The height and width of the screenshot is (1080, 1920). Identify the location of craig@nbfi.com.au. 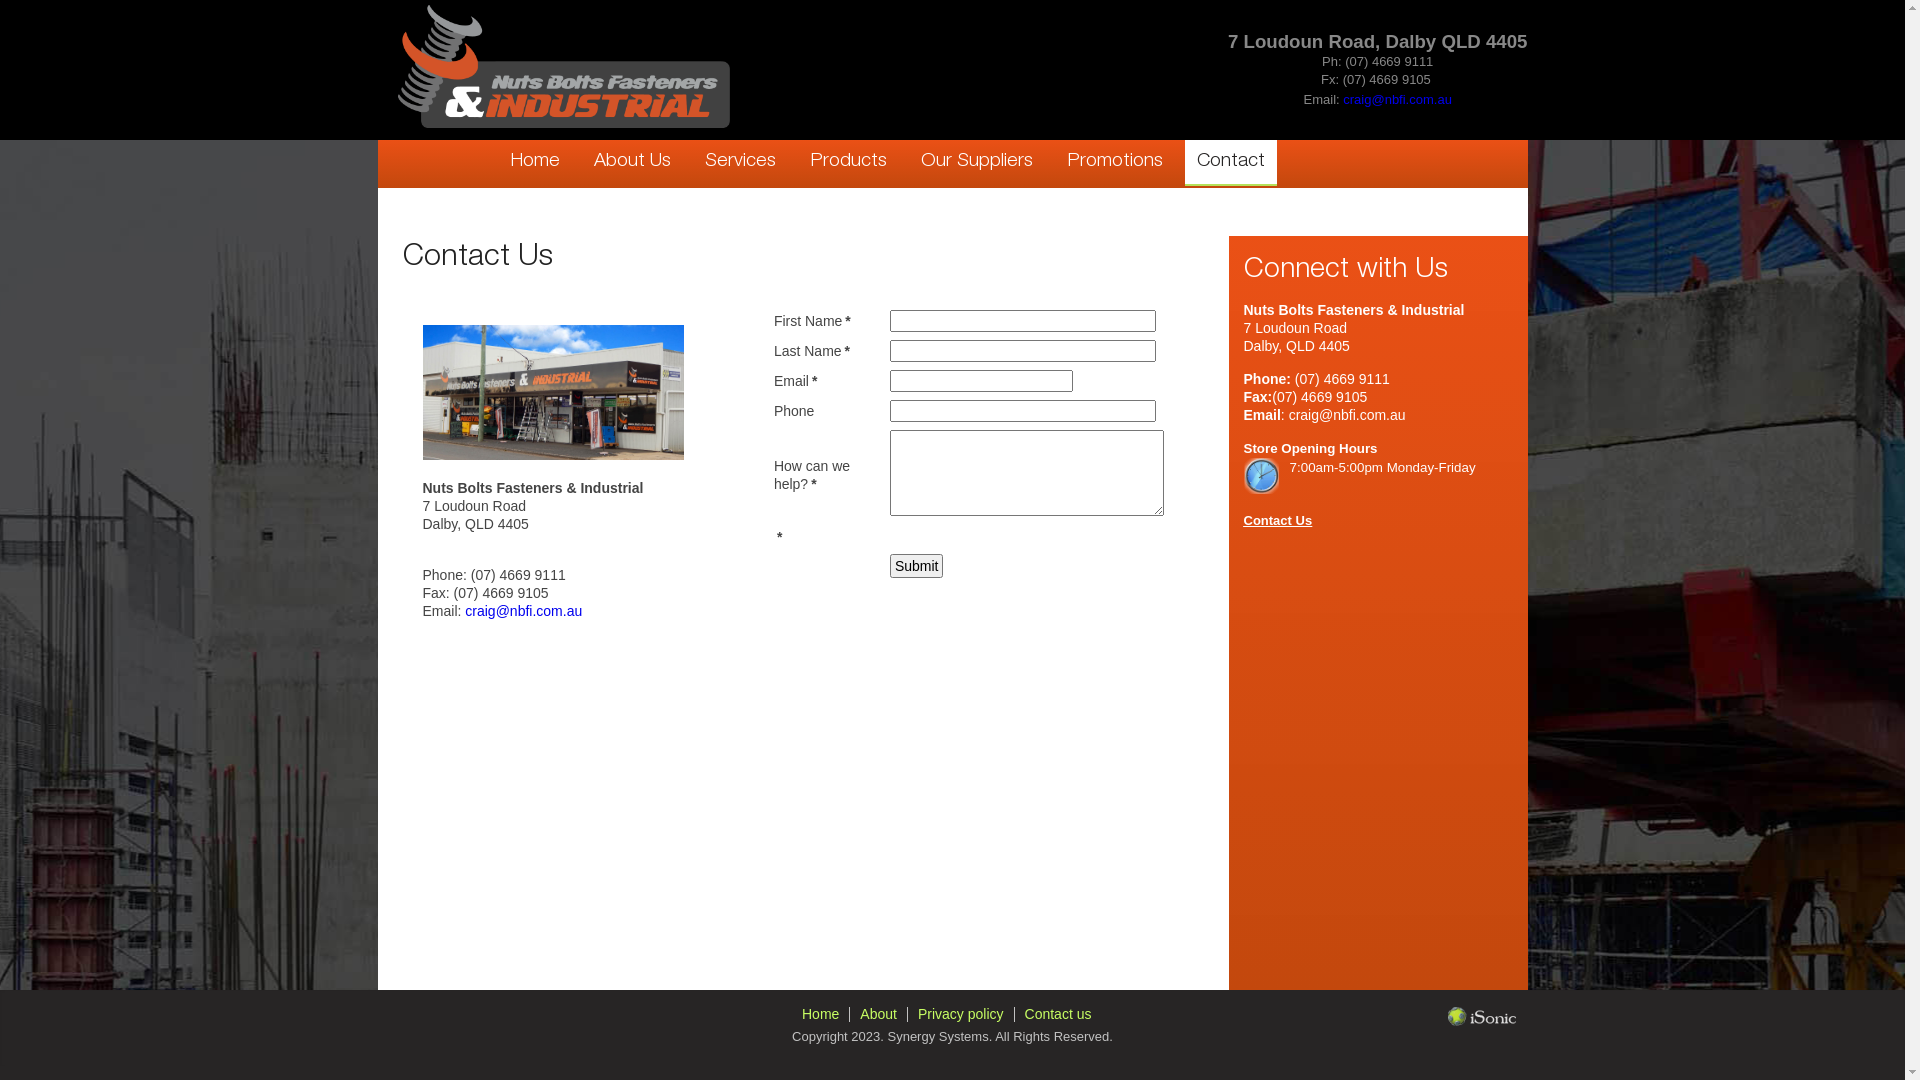
(524, 611).